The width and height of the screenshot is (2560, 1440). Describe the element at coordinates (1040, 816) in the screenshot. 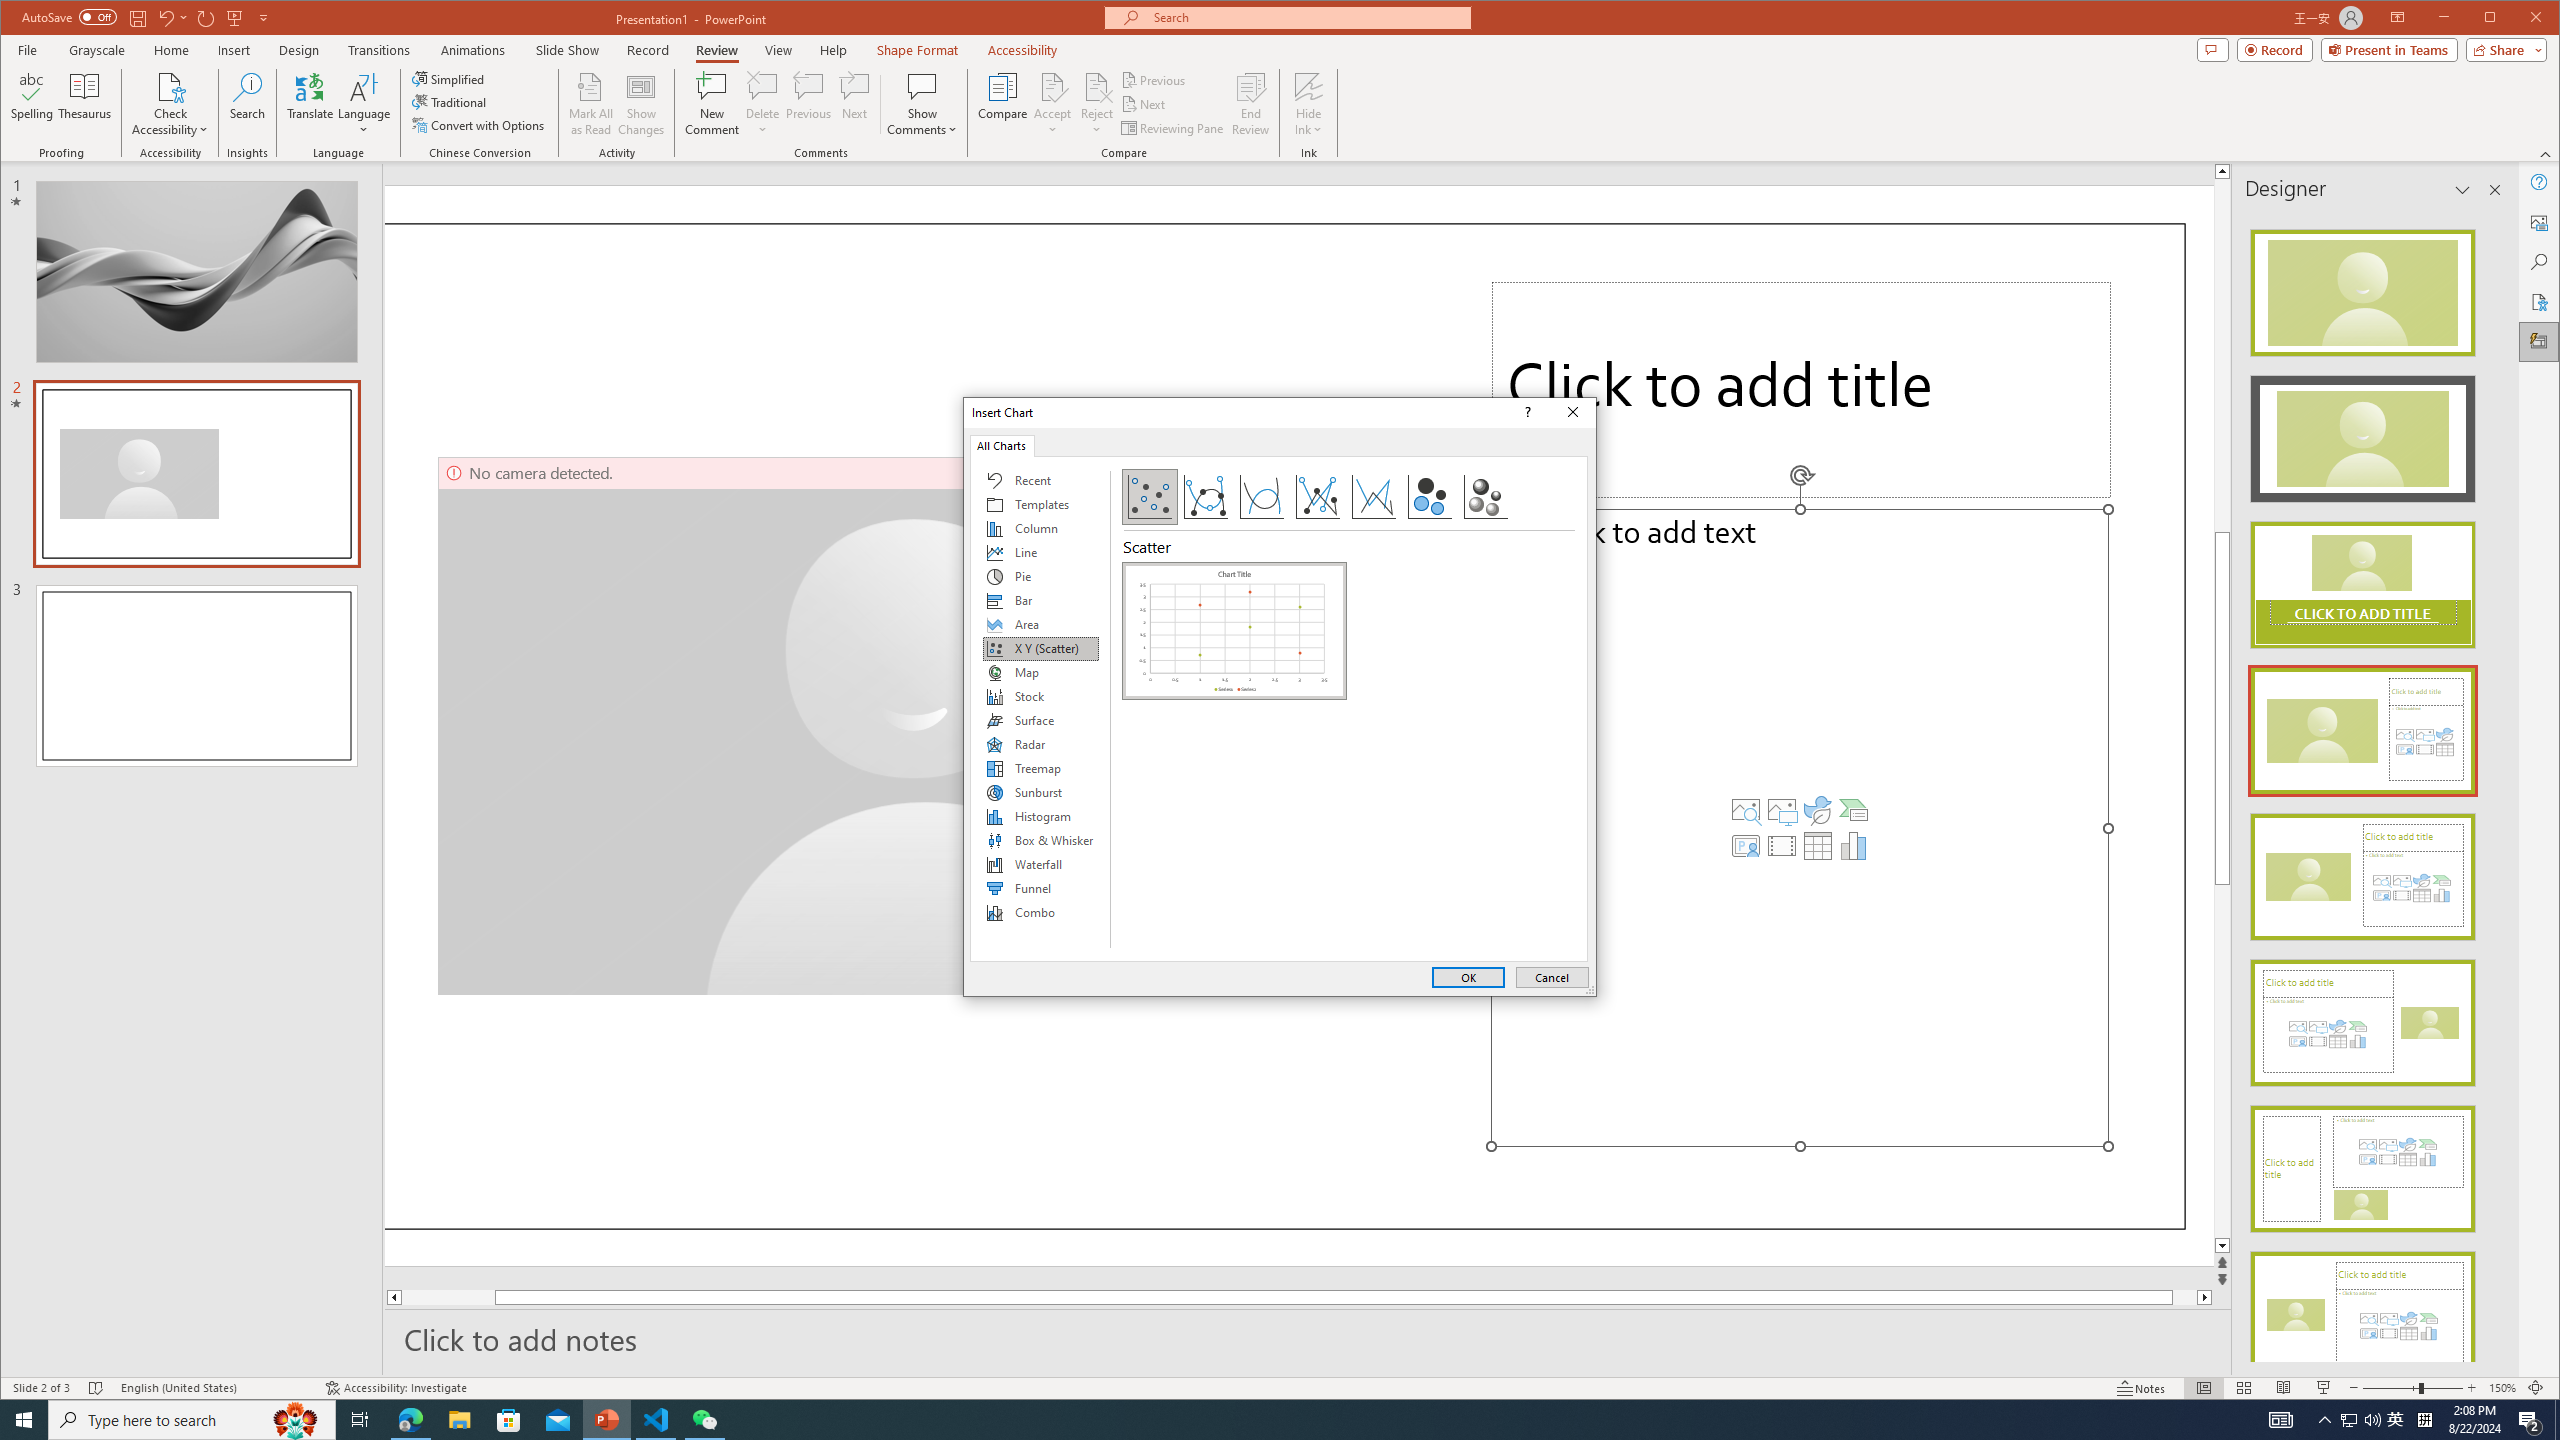

I see `Histogram` at that location.